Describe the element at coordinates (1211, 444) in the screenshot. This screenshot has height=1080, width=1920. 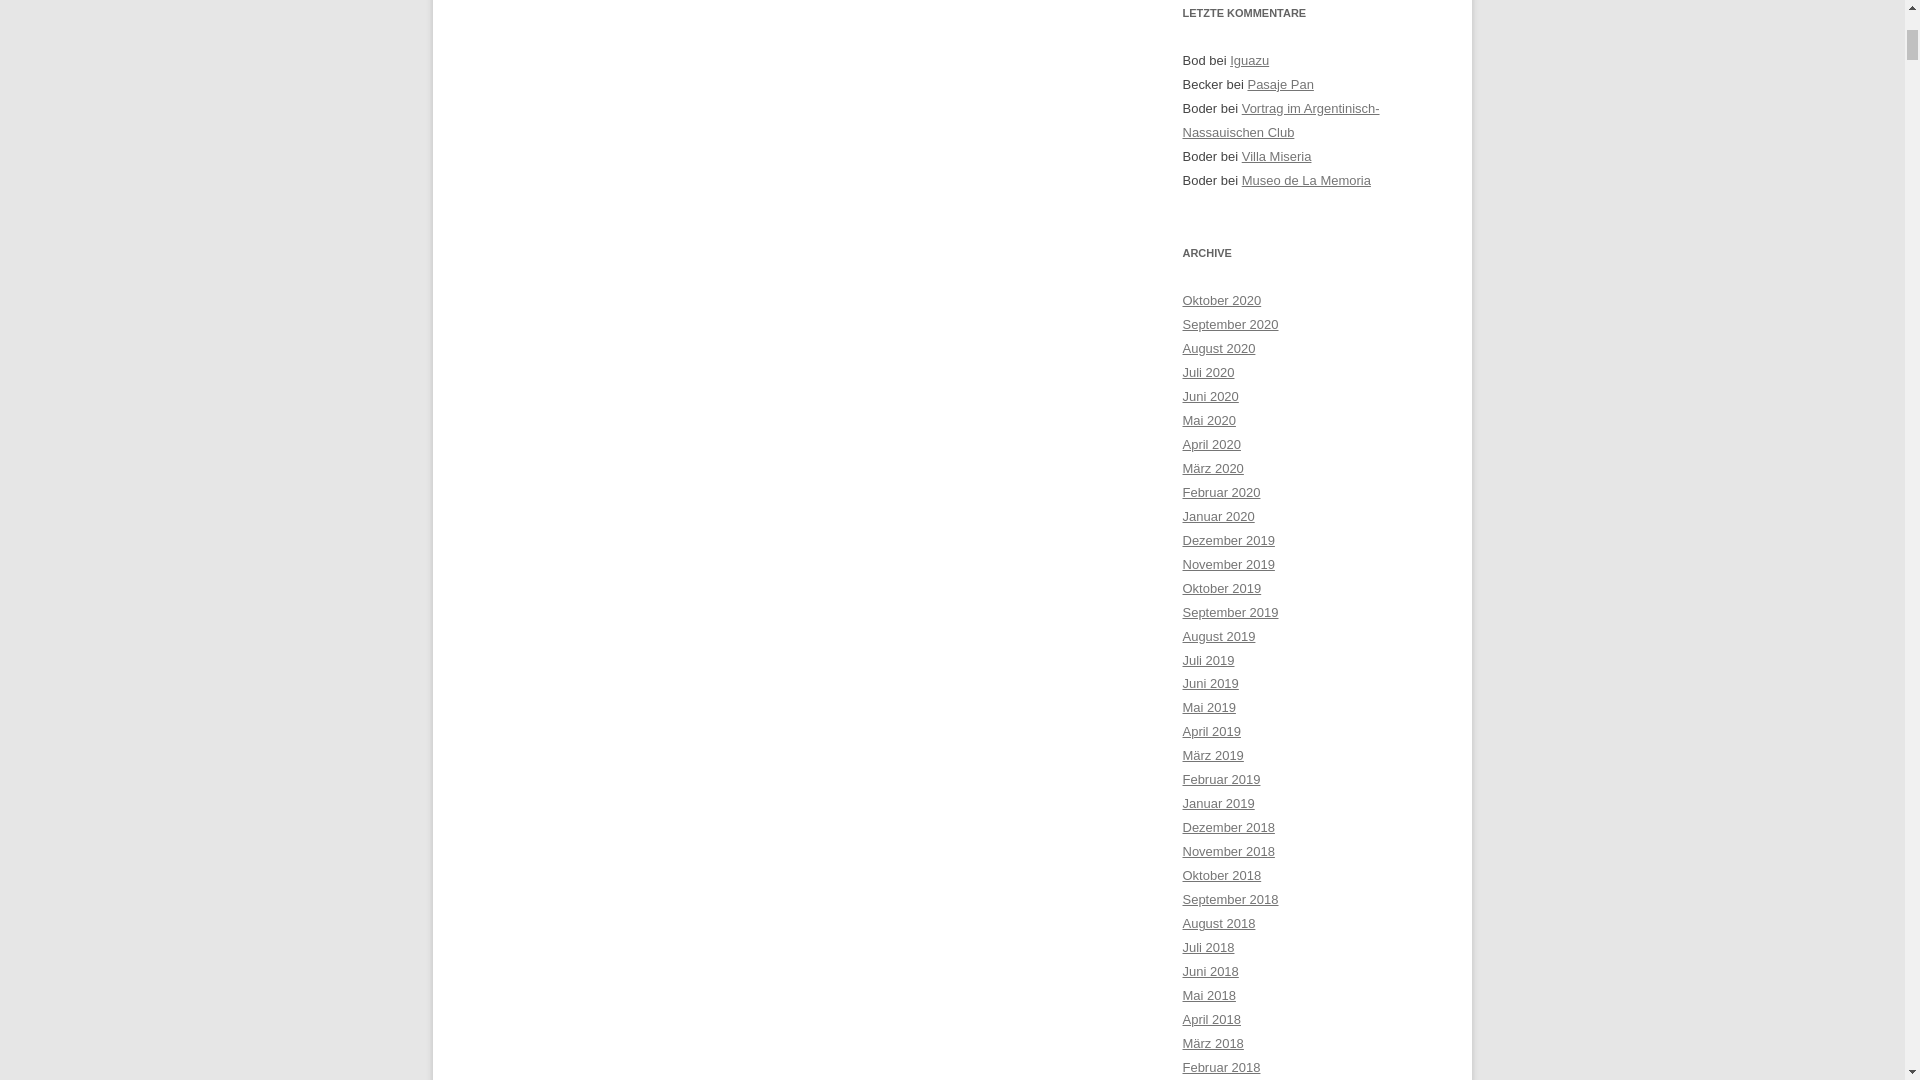
I see `April 2020` at that location.